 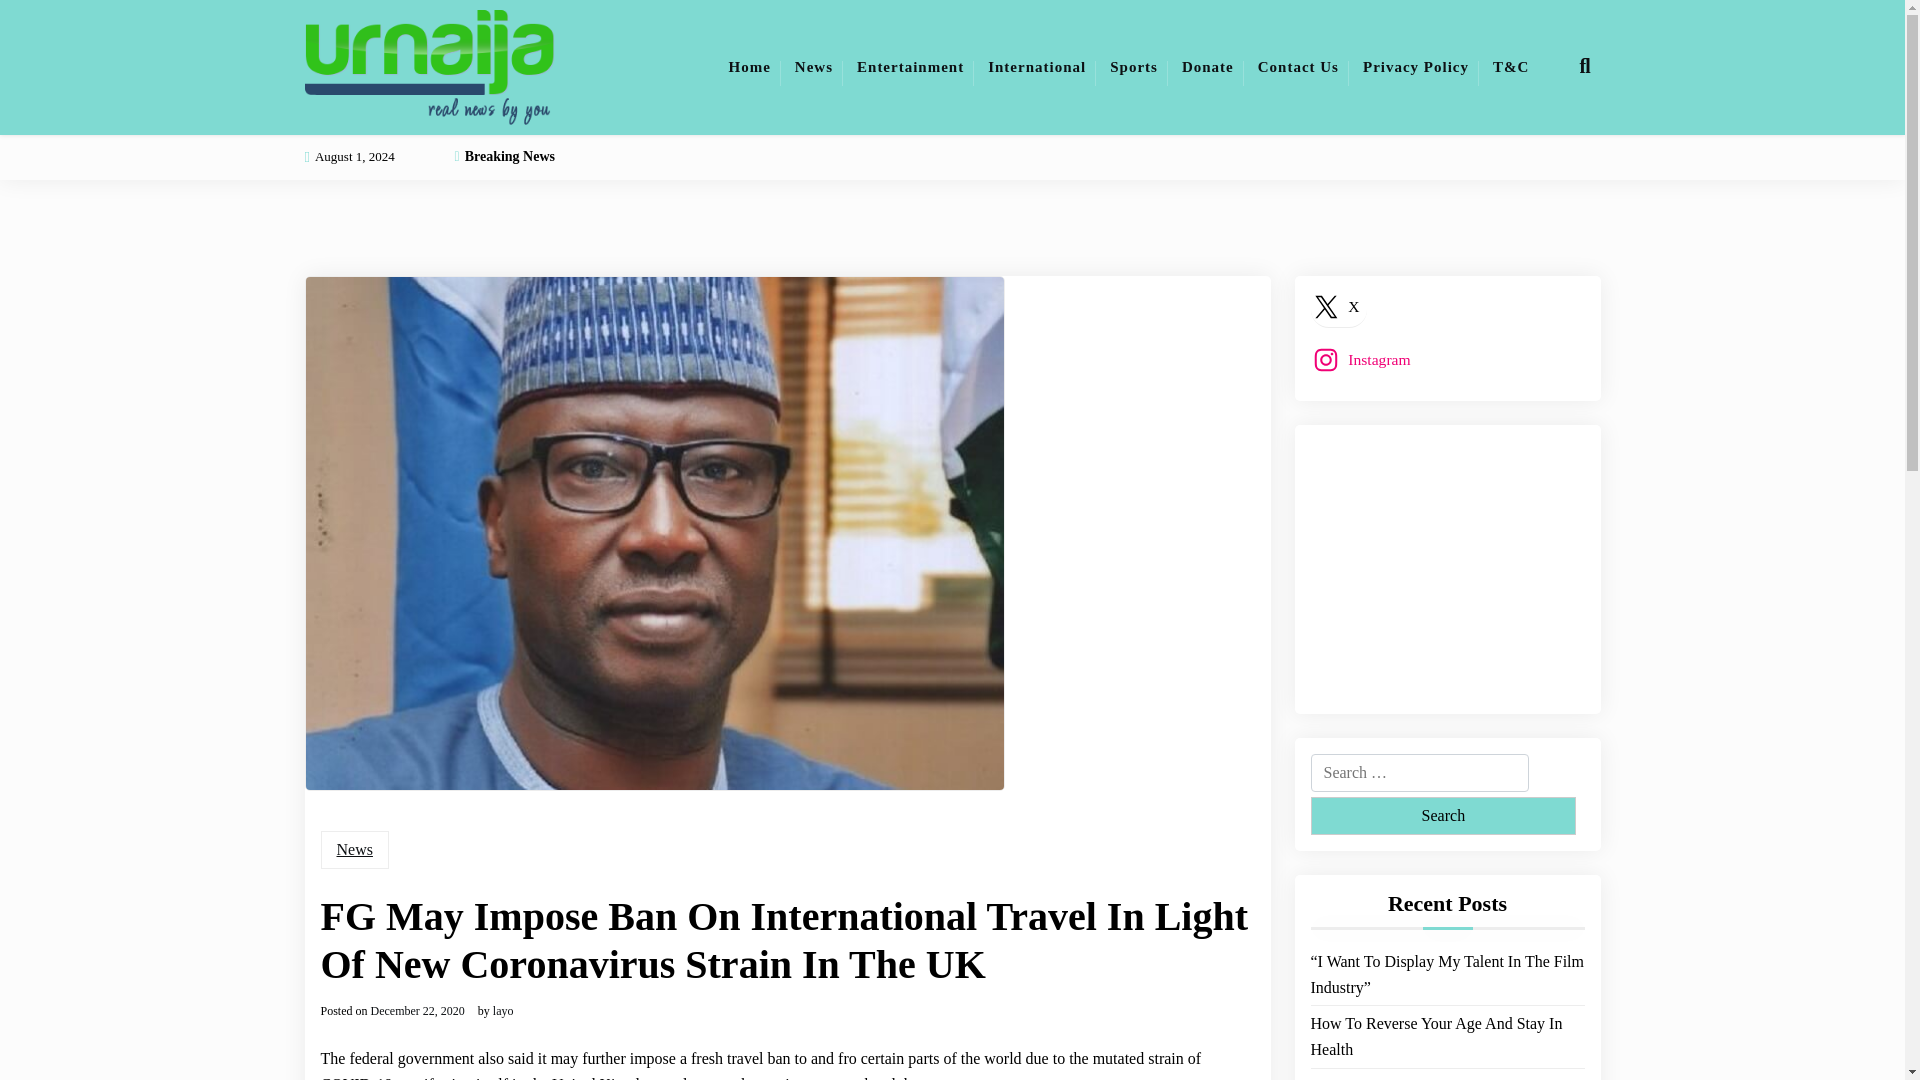 I want to click on Privacy Policy, so click(x=1416, y=66).